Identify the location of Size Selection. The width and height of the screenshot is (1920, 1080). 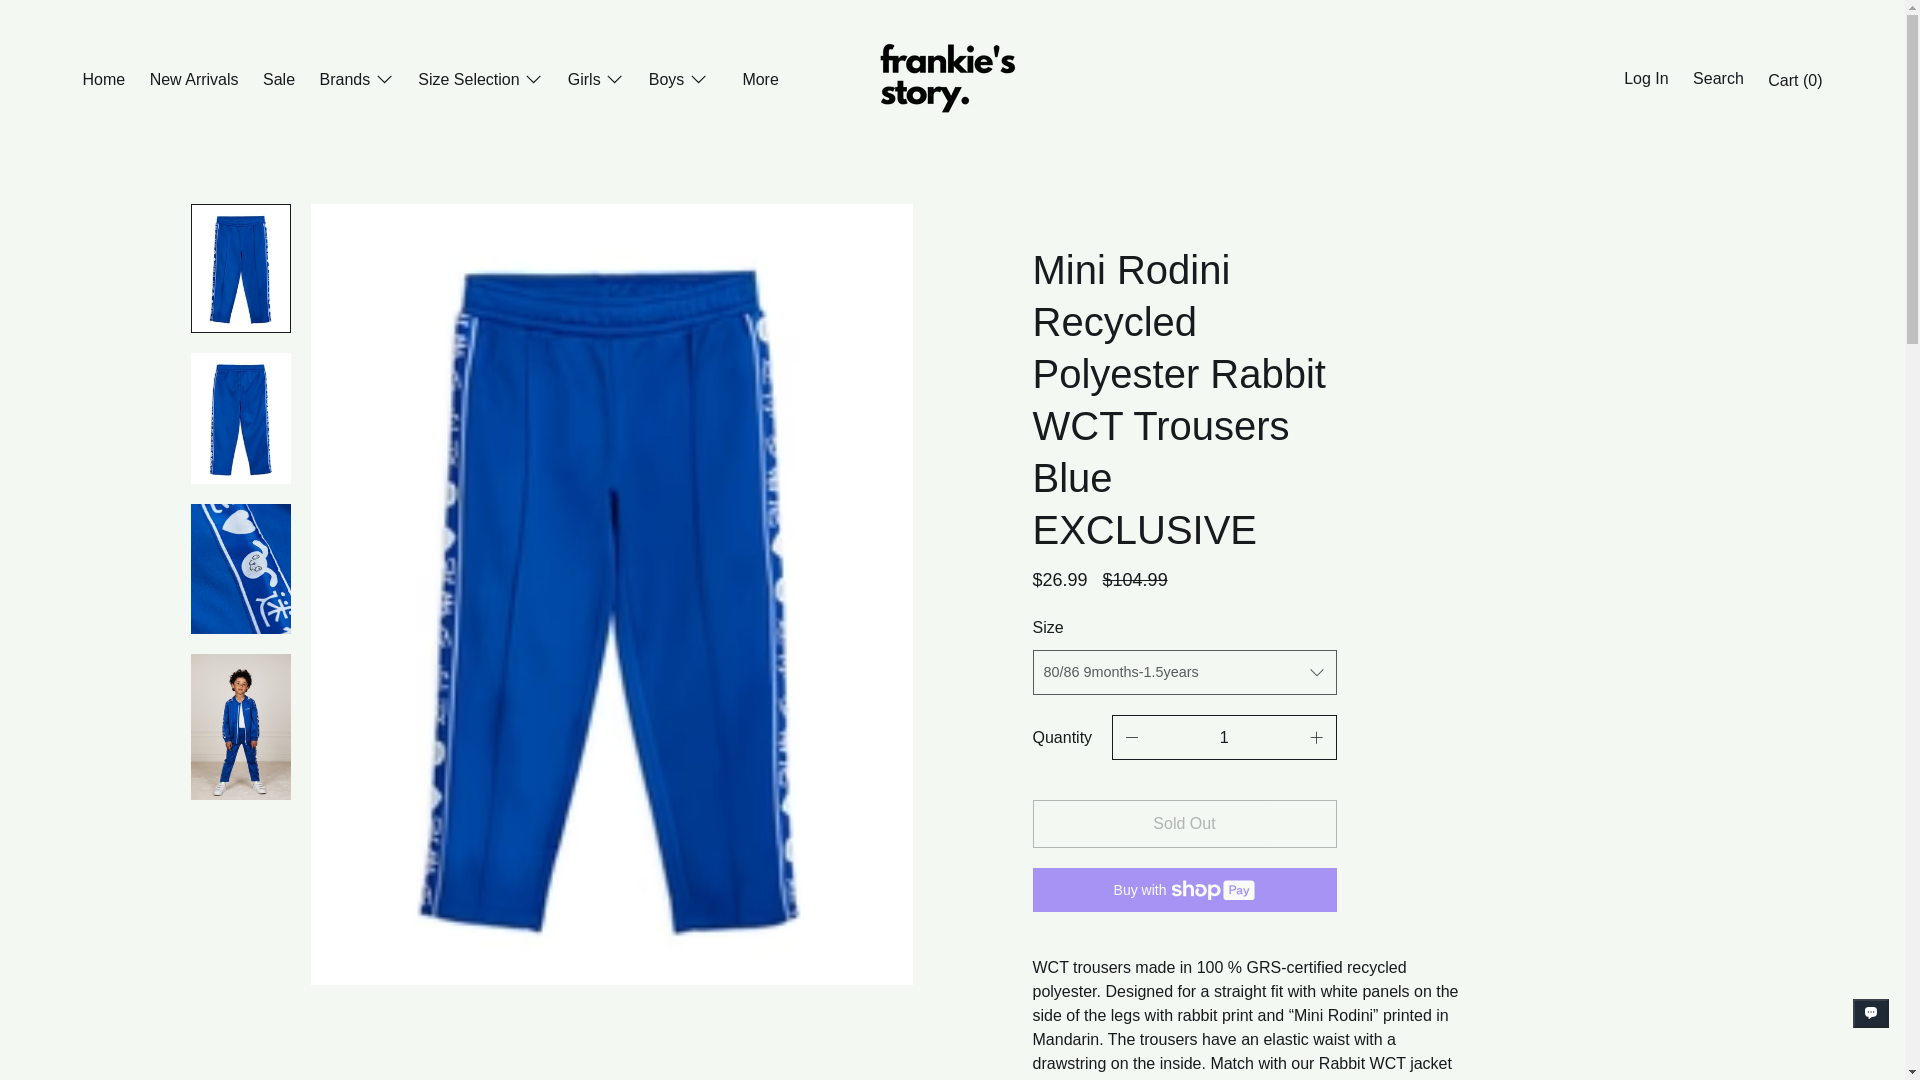
(480, 82).